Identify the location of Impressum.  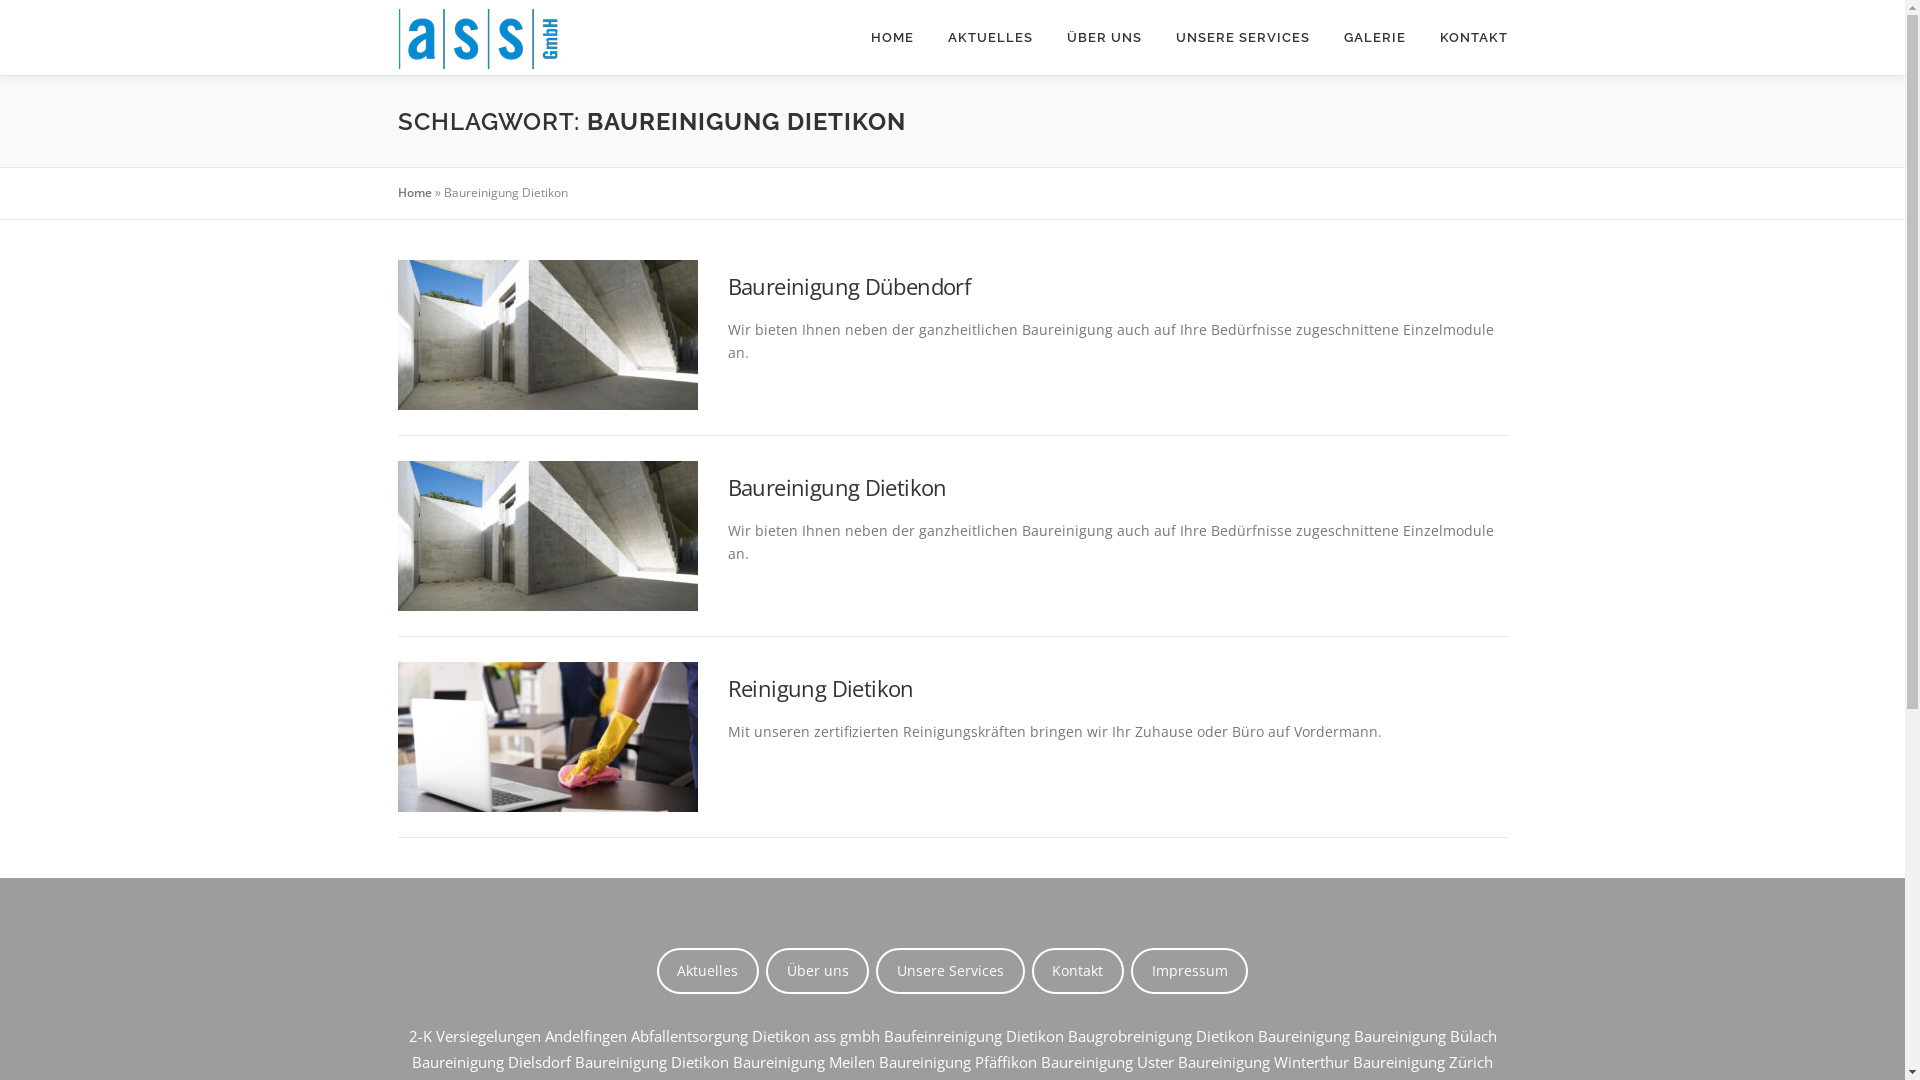
(1190, 971).